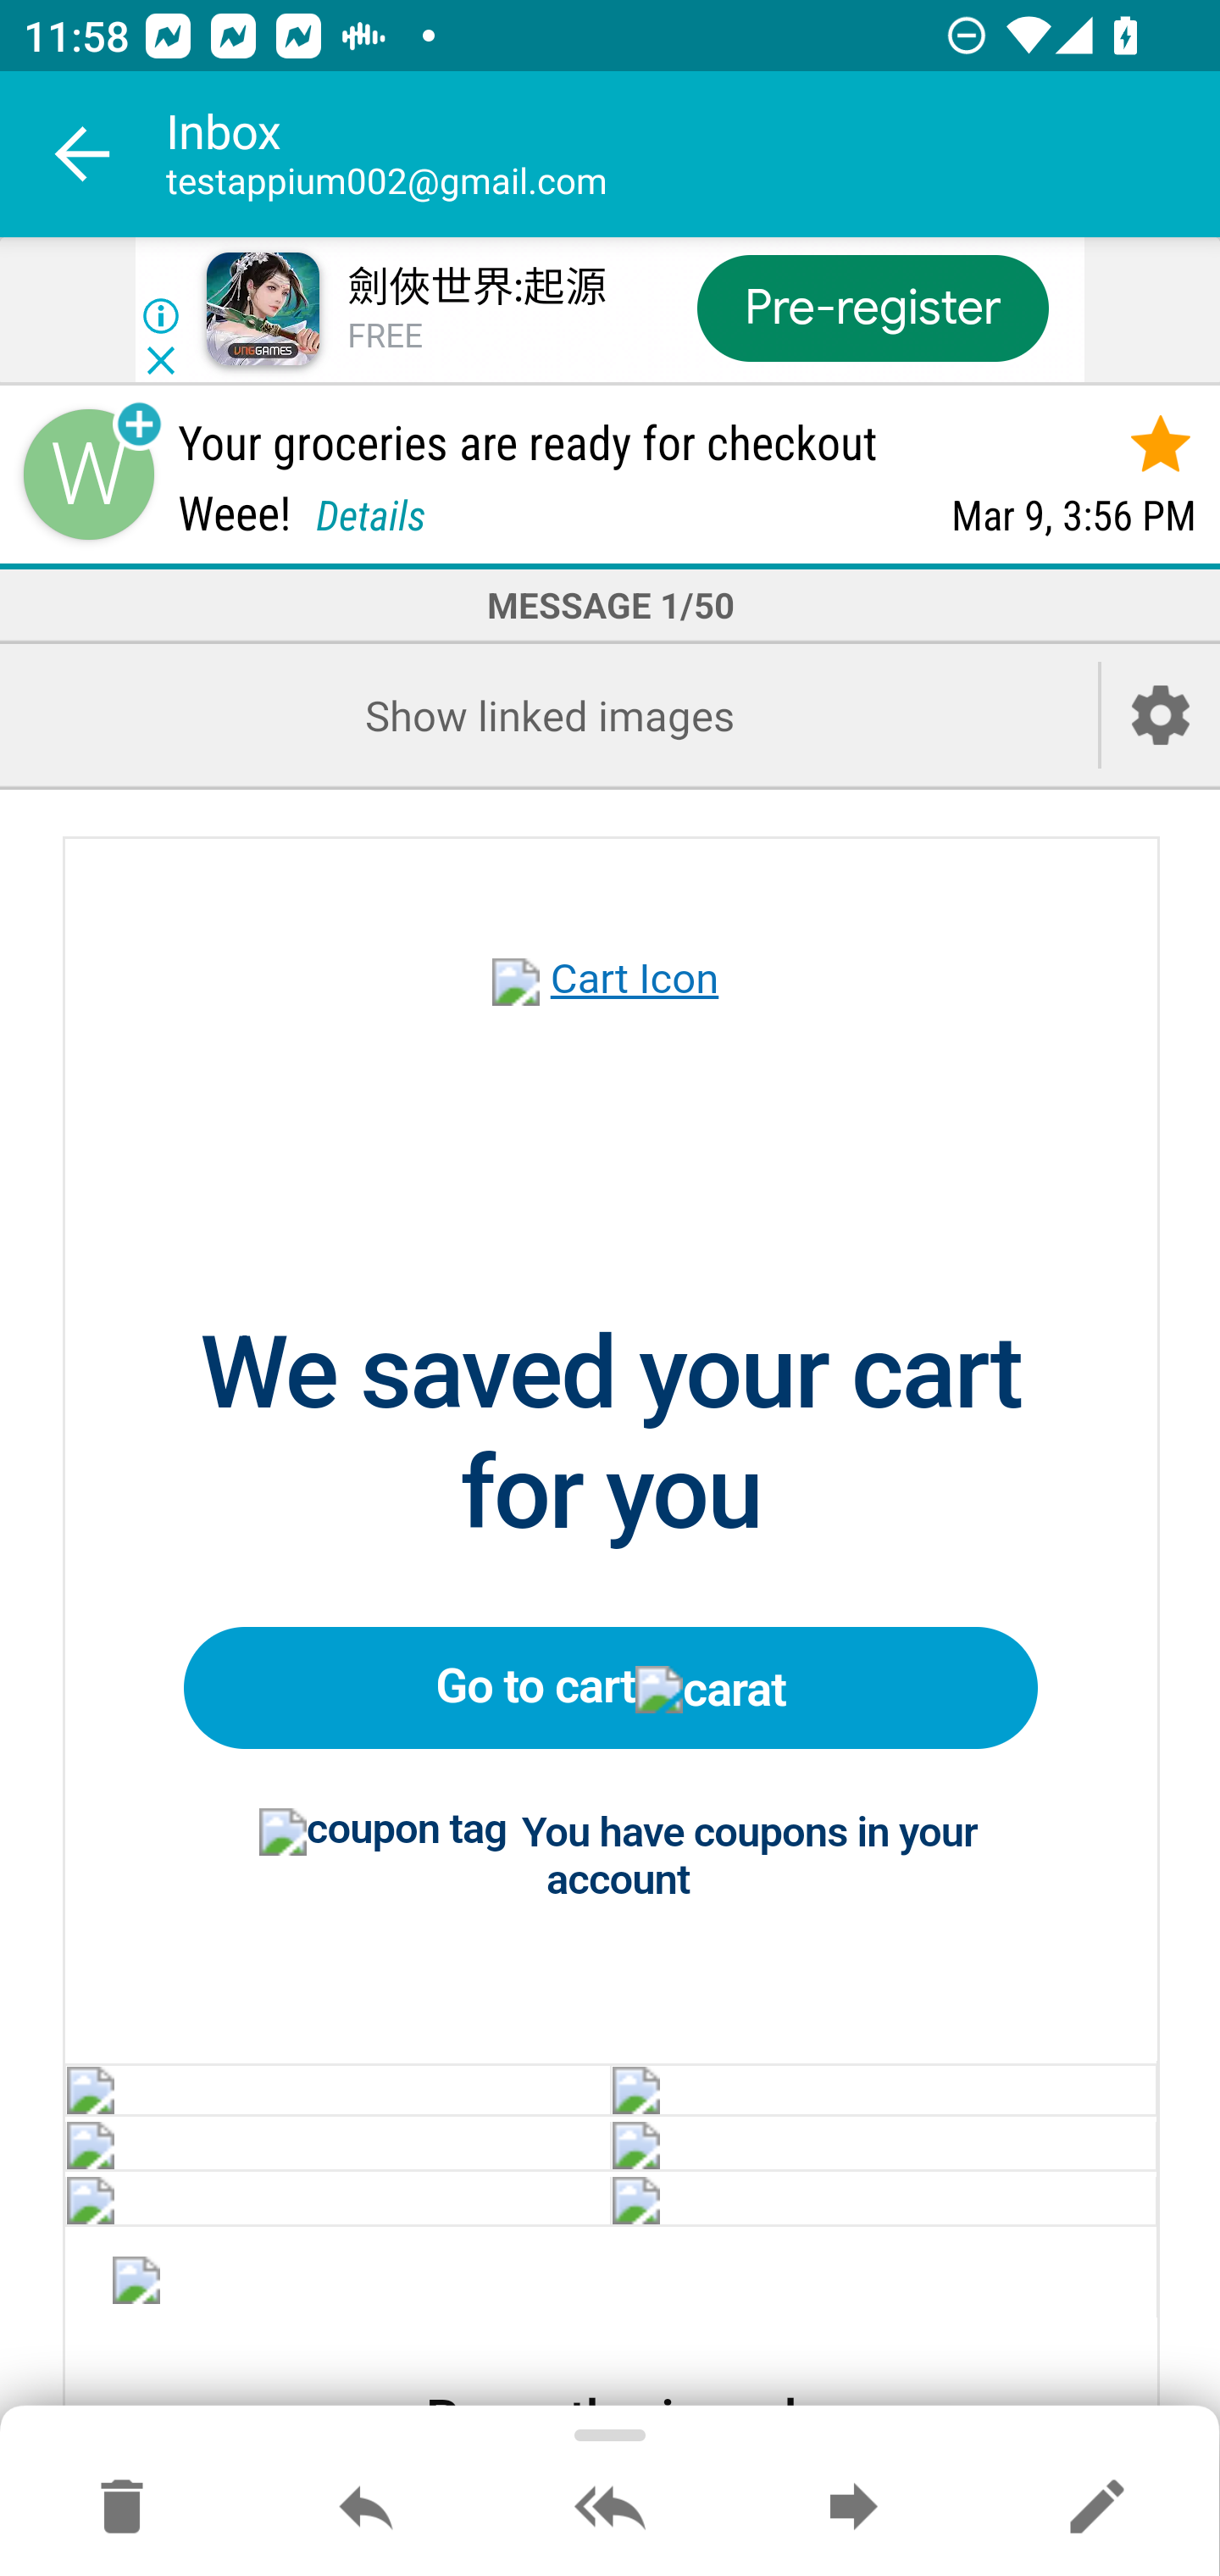 This screenshot has height=2576, width=1220. I want to click on data:, so click(884, 2146).